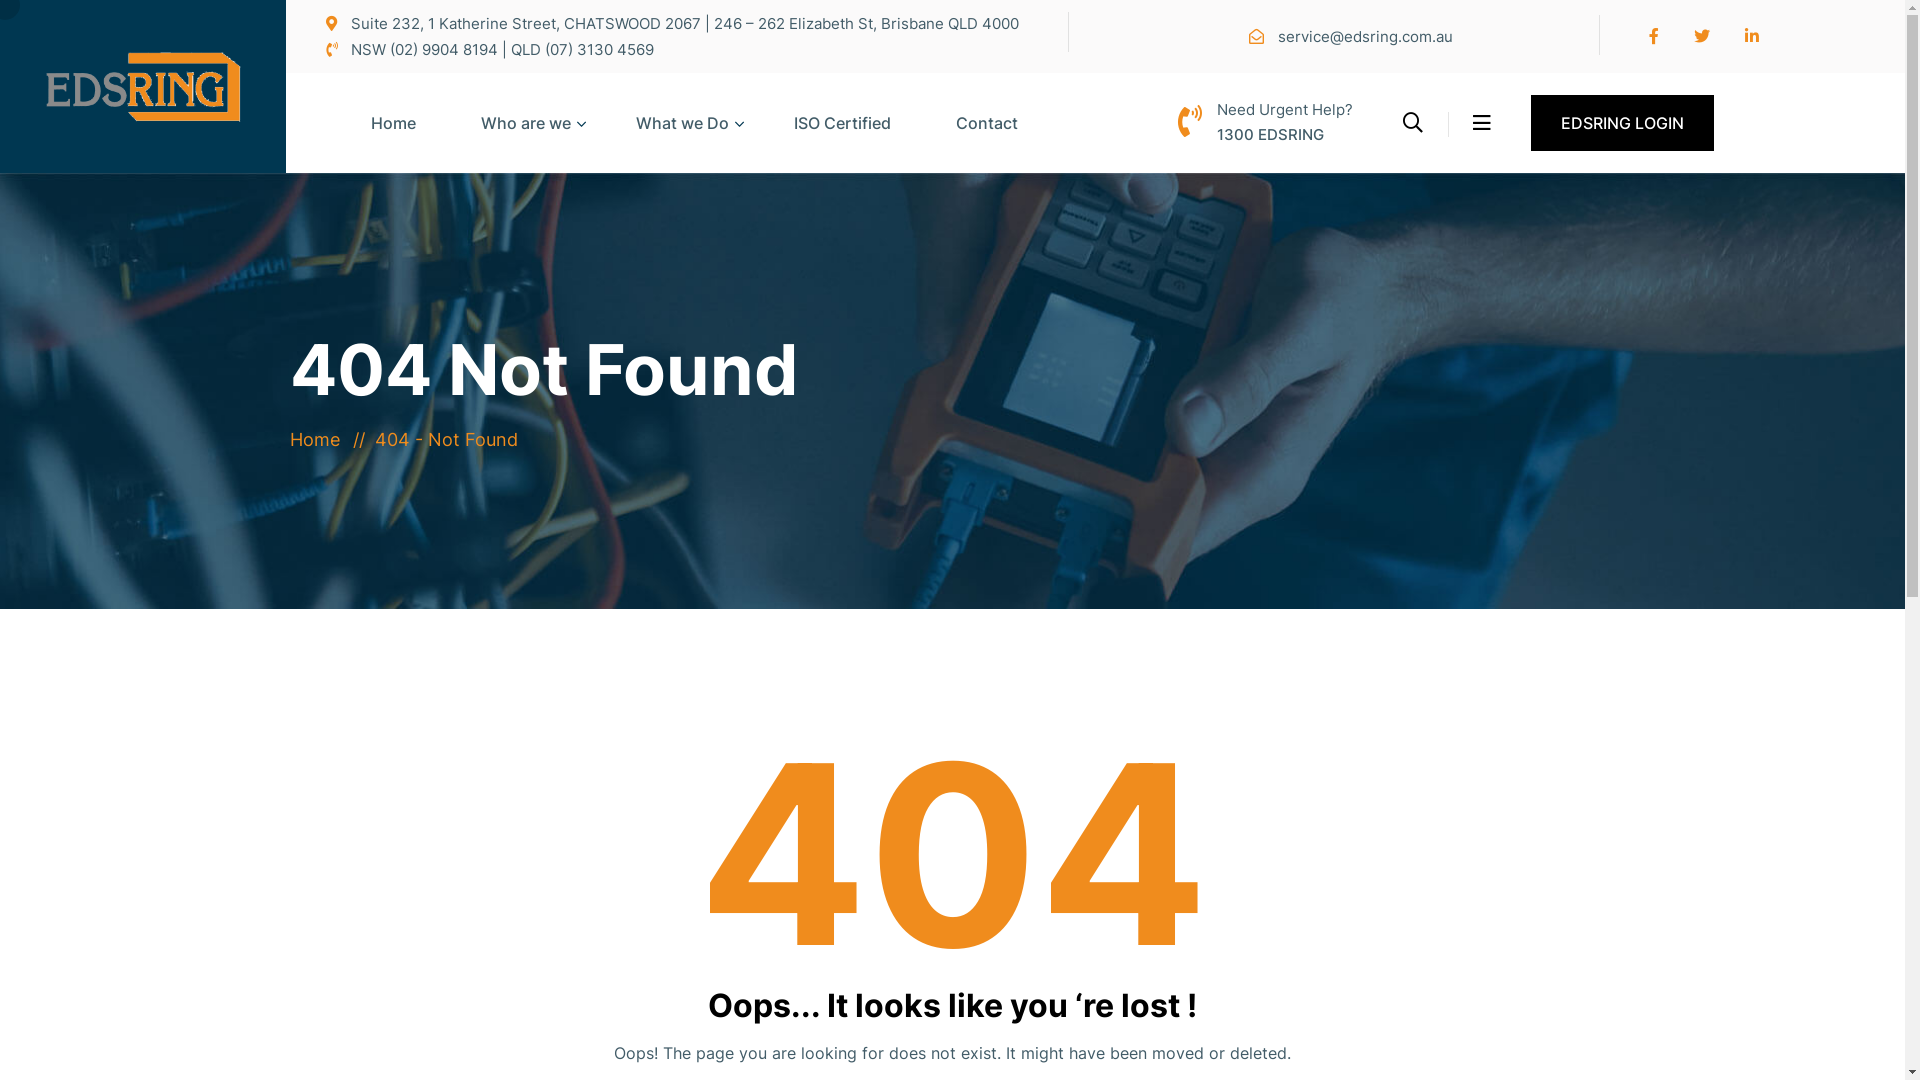 This screenshot has height=1080, width=1920. What do you see at coordinates (526, 143) in the screenshot?
I see `Who are we` at bounding box center [526, 143].